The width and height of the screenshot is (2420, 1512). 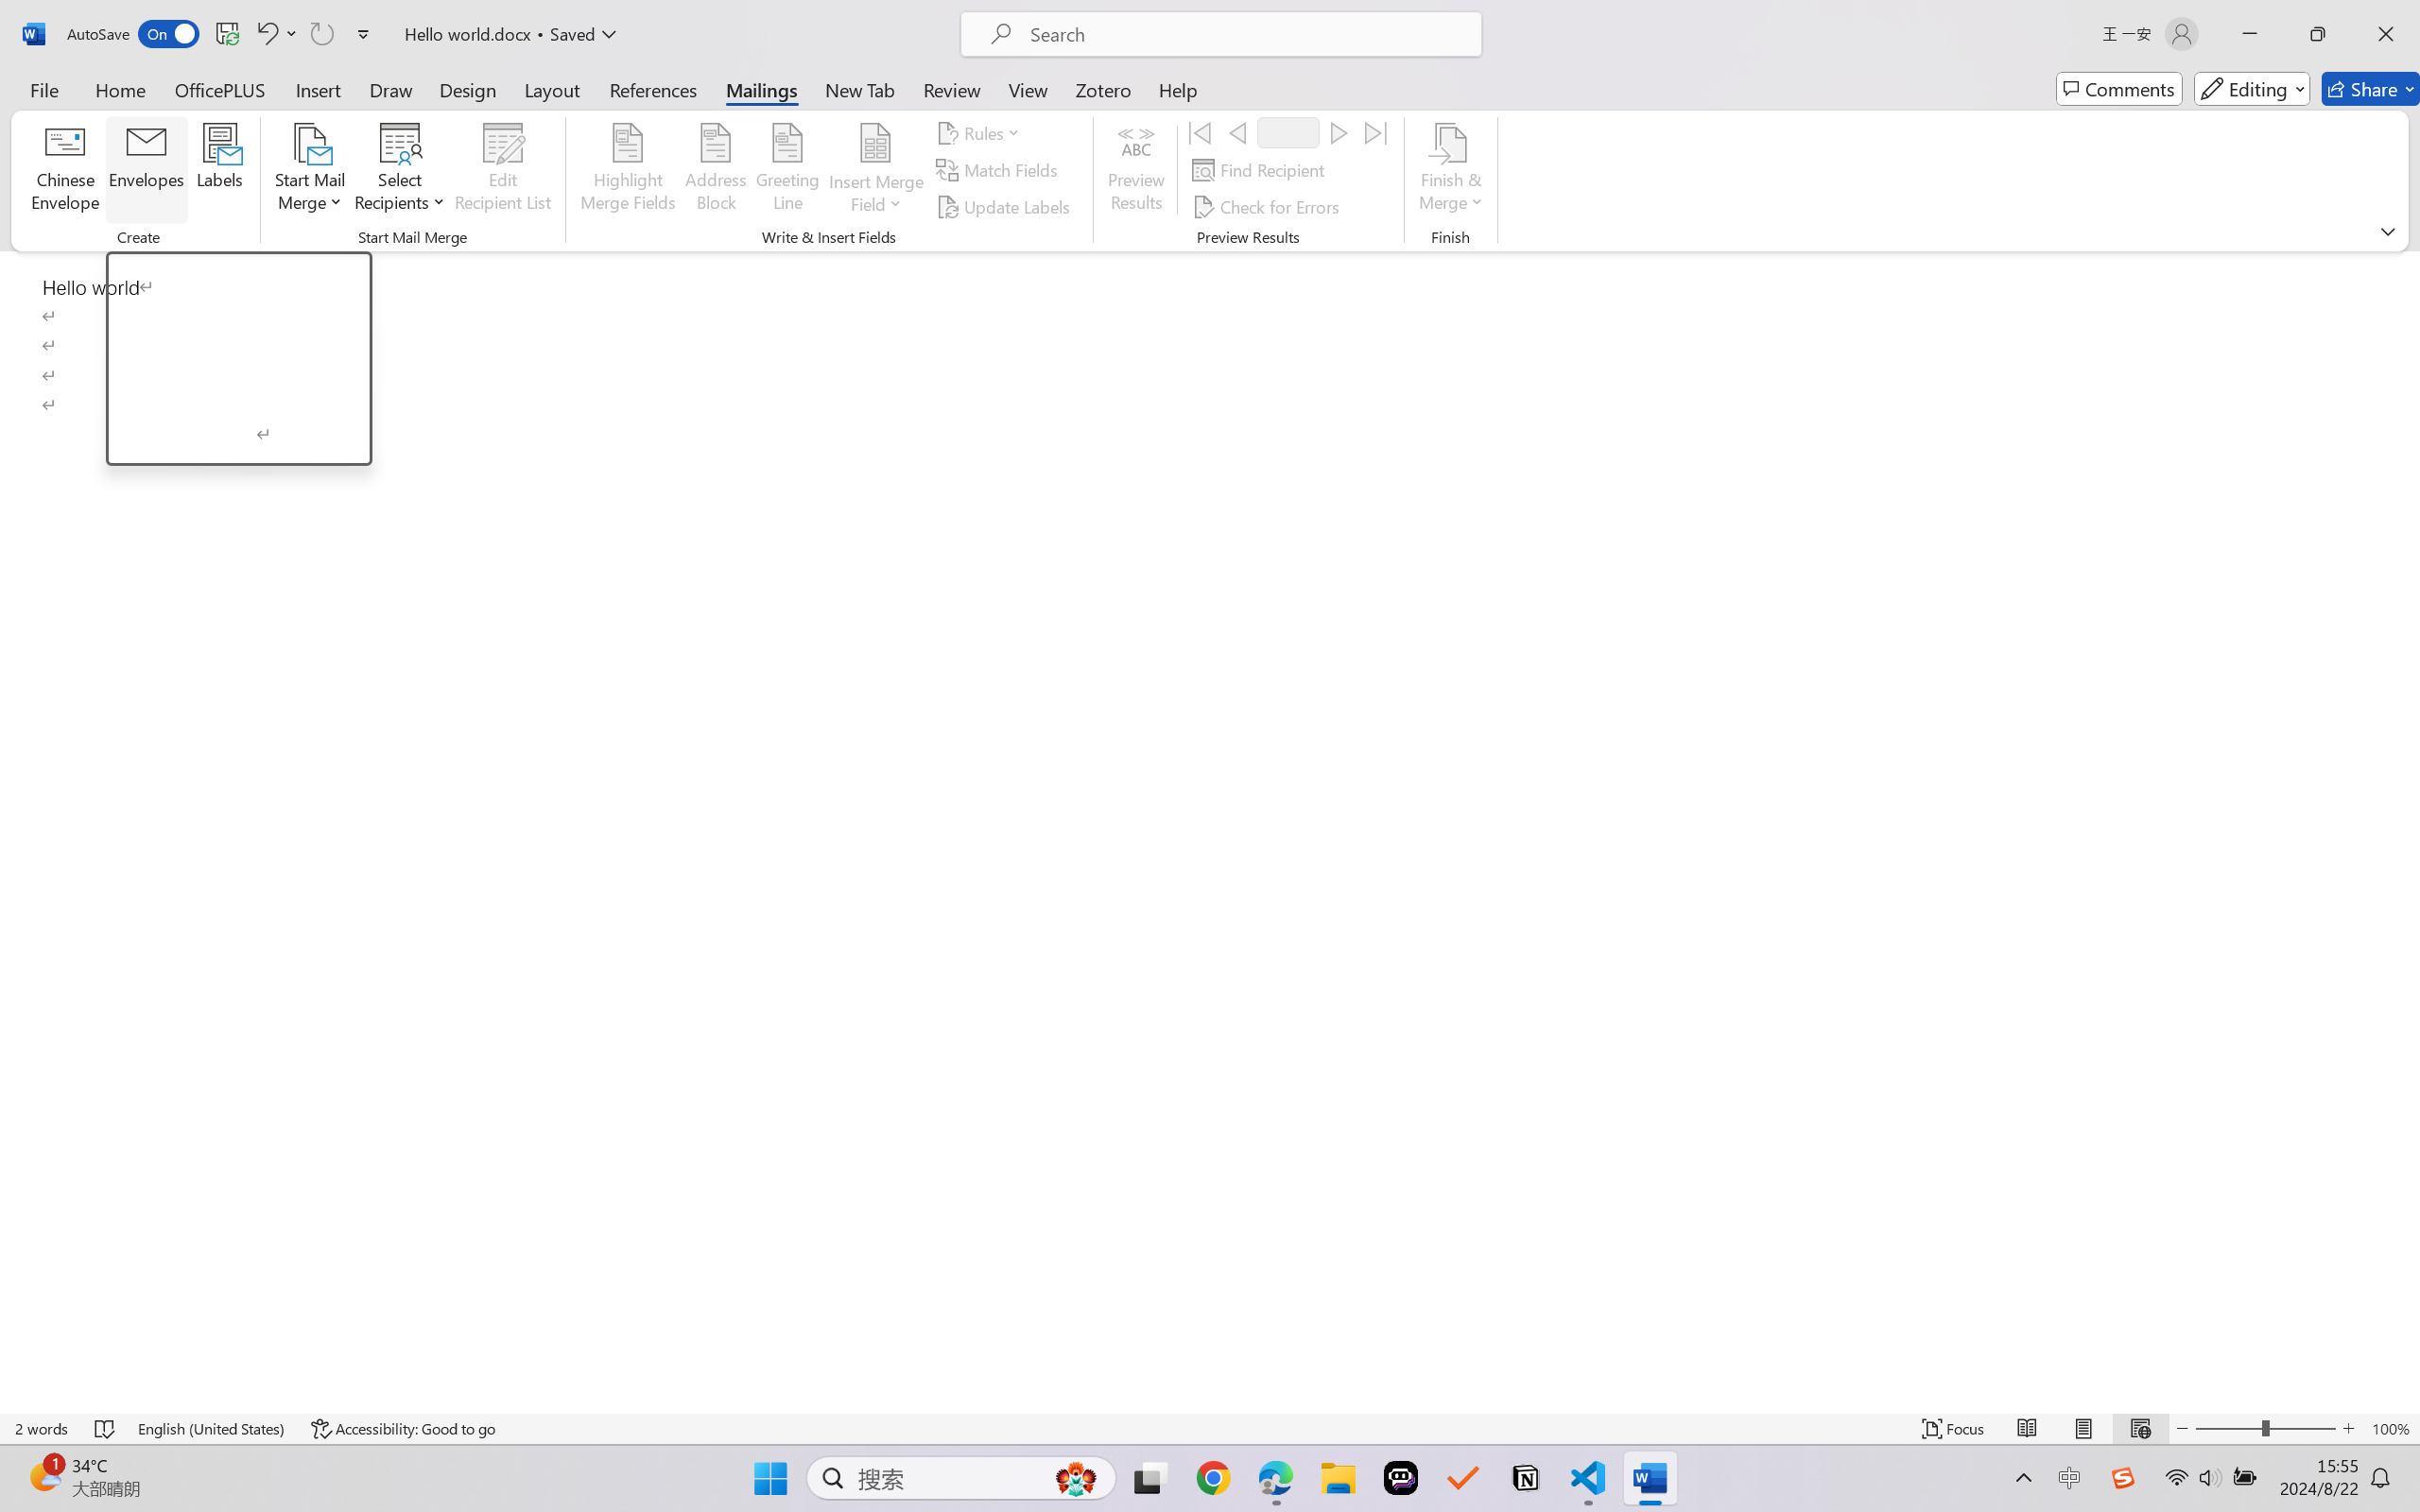 I want to click on Chinese Envelope..., so click(x=66, y=170).